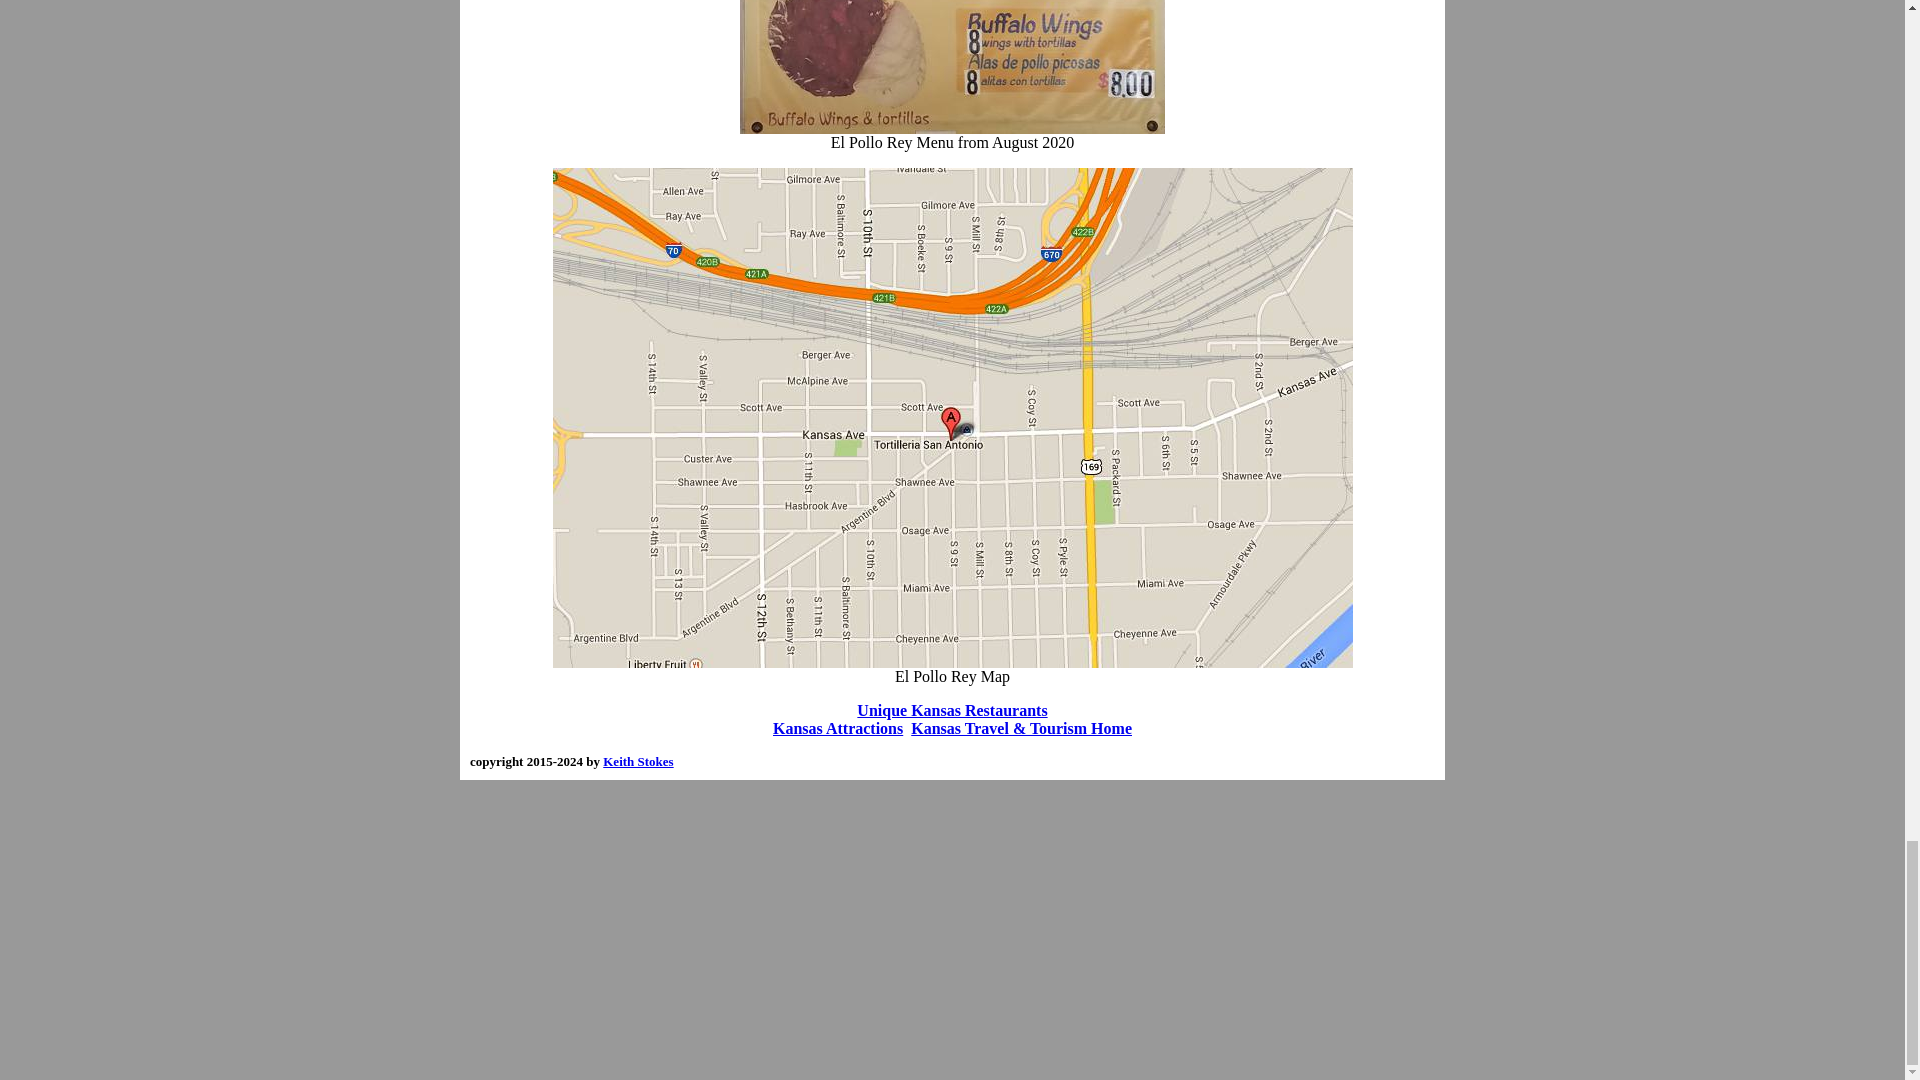 This screenshot has height=1080, width=1920. I want to click on Unique Kansas Restaurants, so click(951, 710).